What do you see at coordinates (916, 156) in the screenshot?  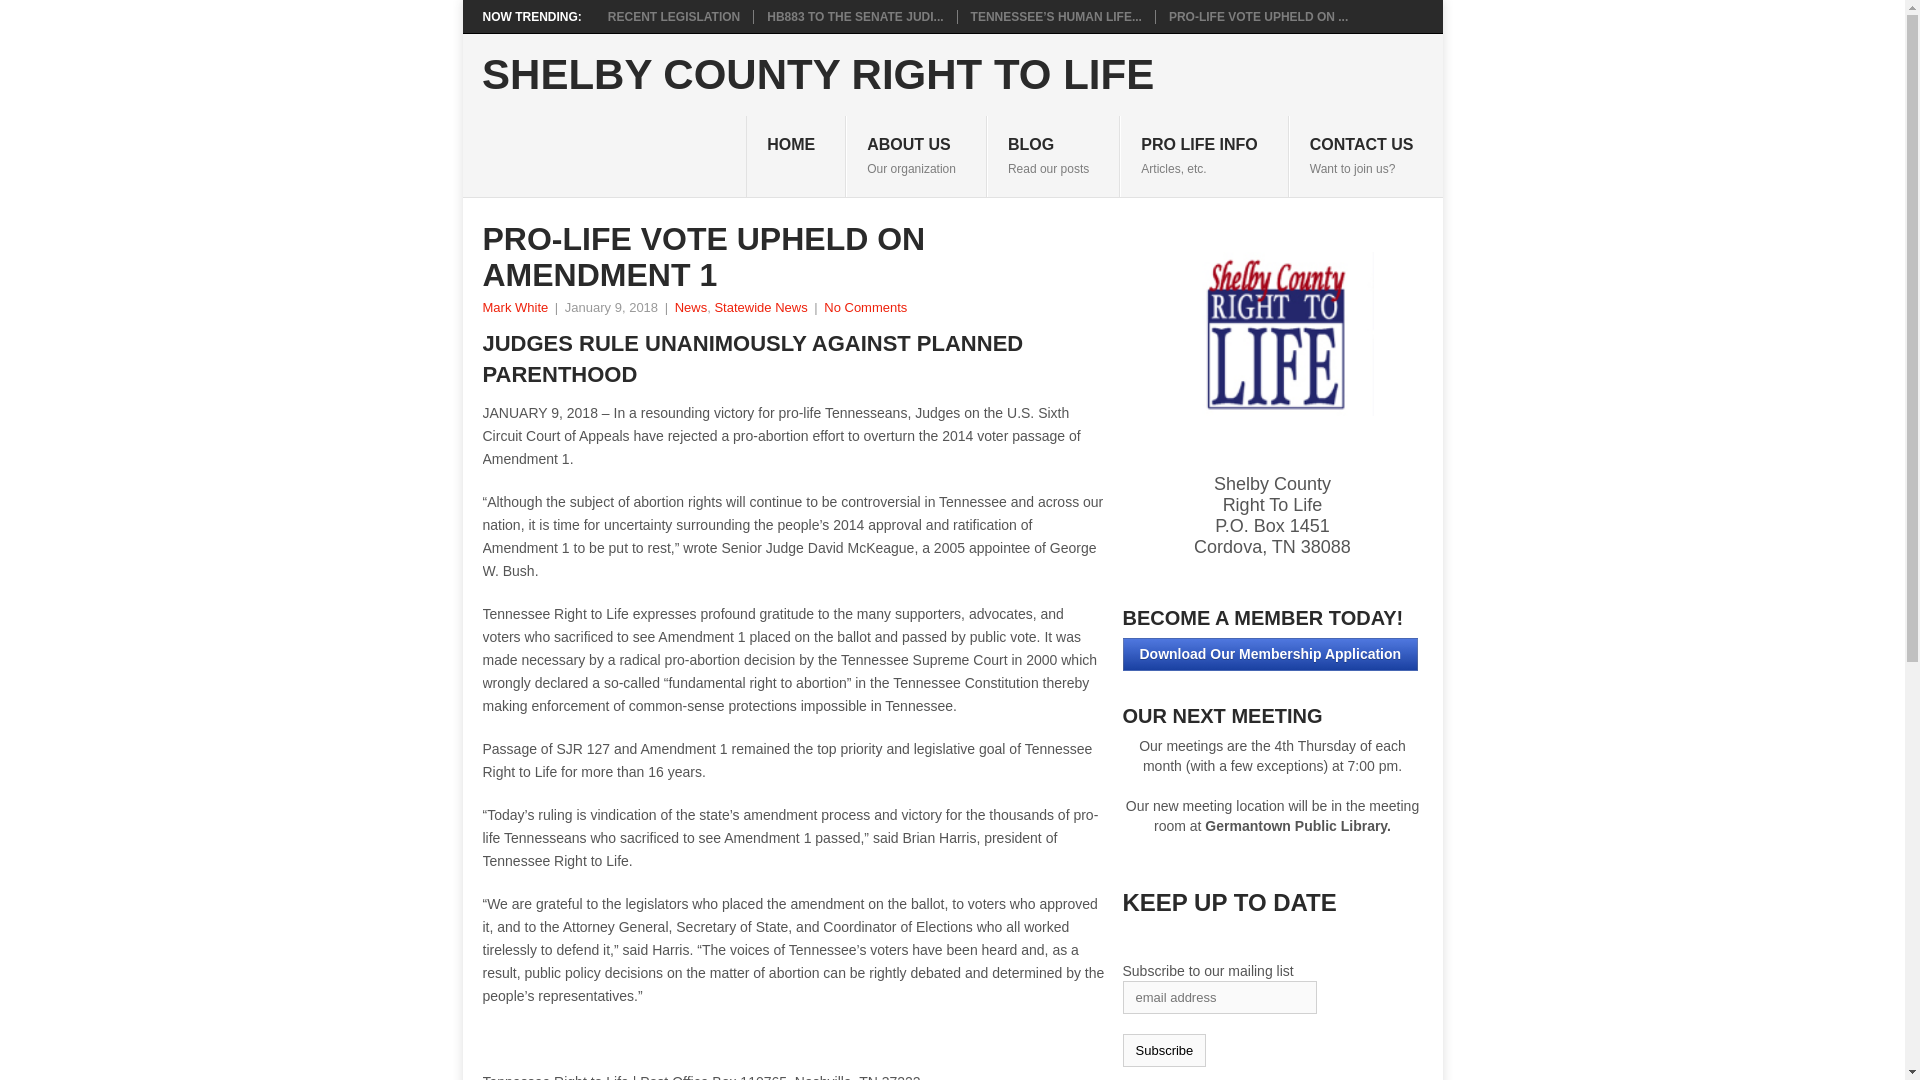 I see `Mark White` at bounding box center [916, 156].